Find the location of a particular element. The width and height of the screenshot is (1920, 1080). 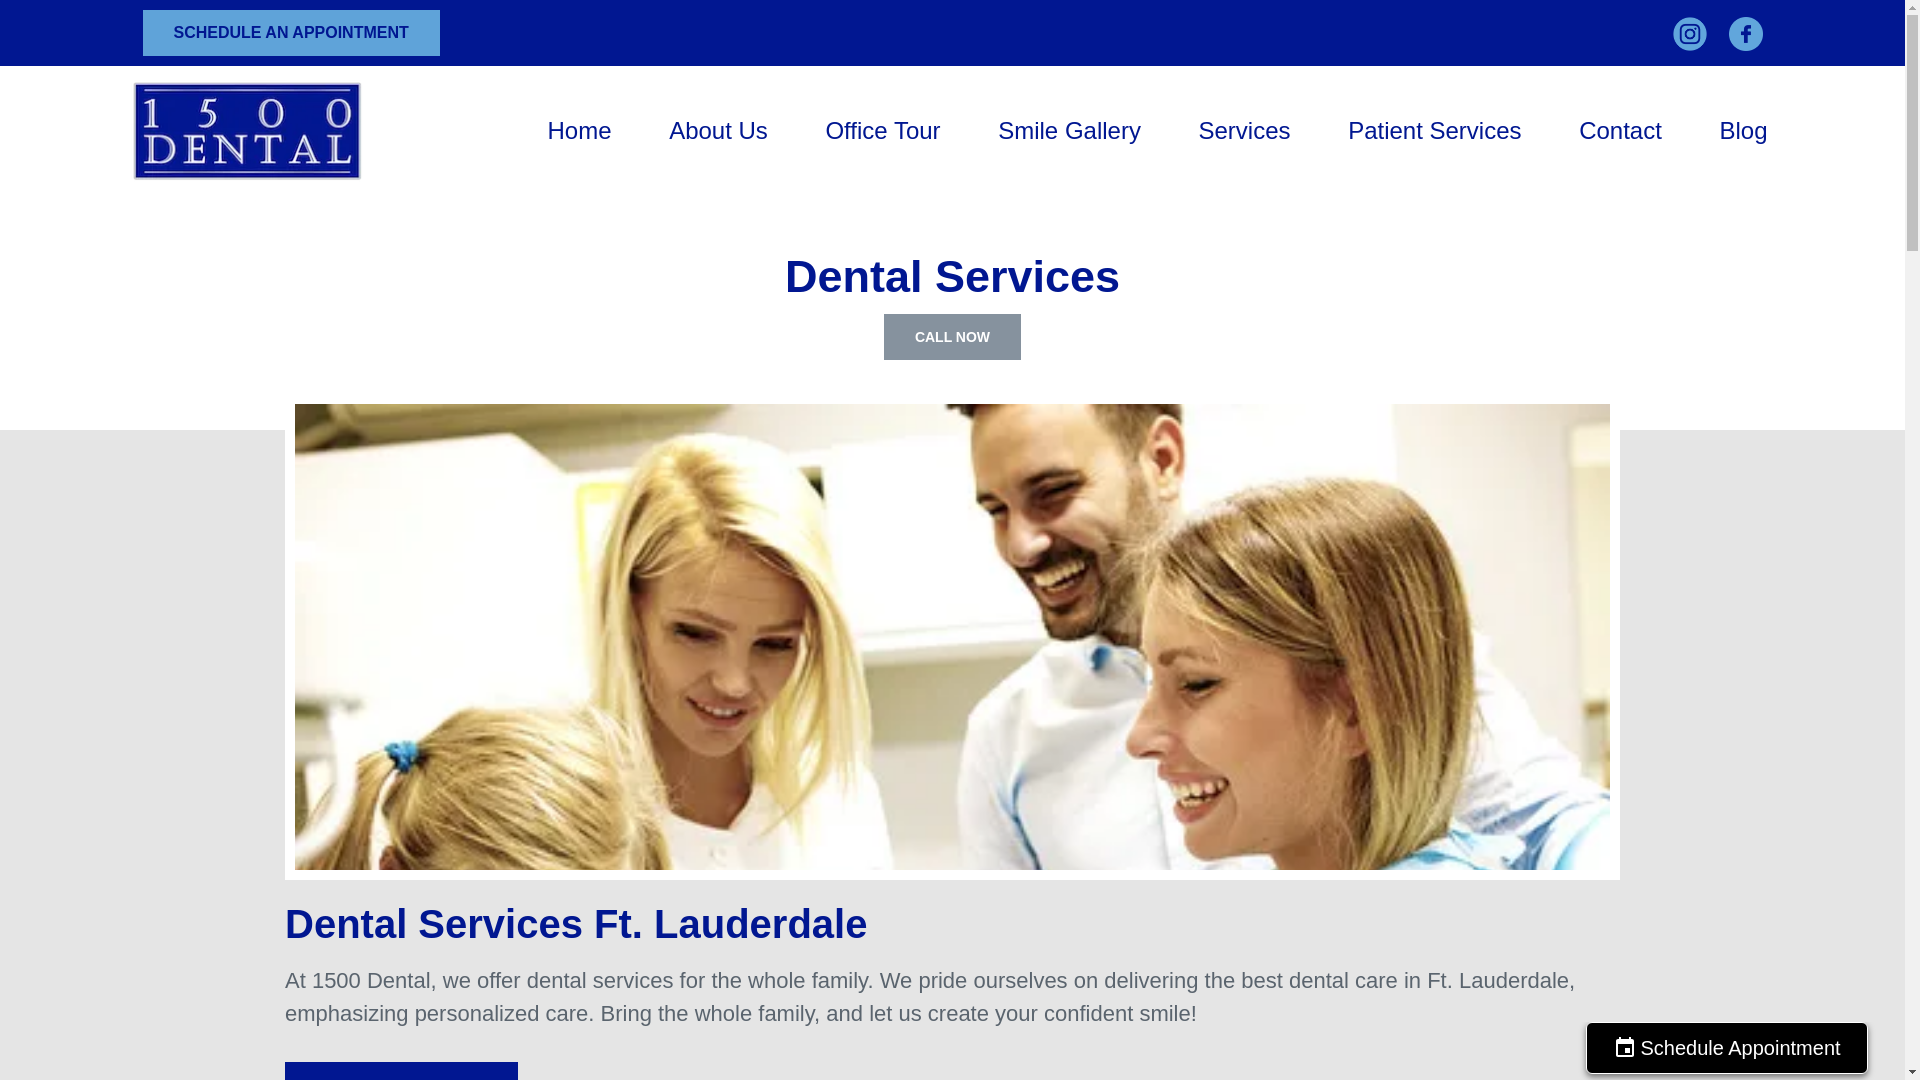

CALL NOW is located at coordinates (952, 336).